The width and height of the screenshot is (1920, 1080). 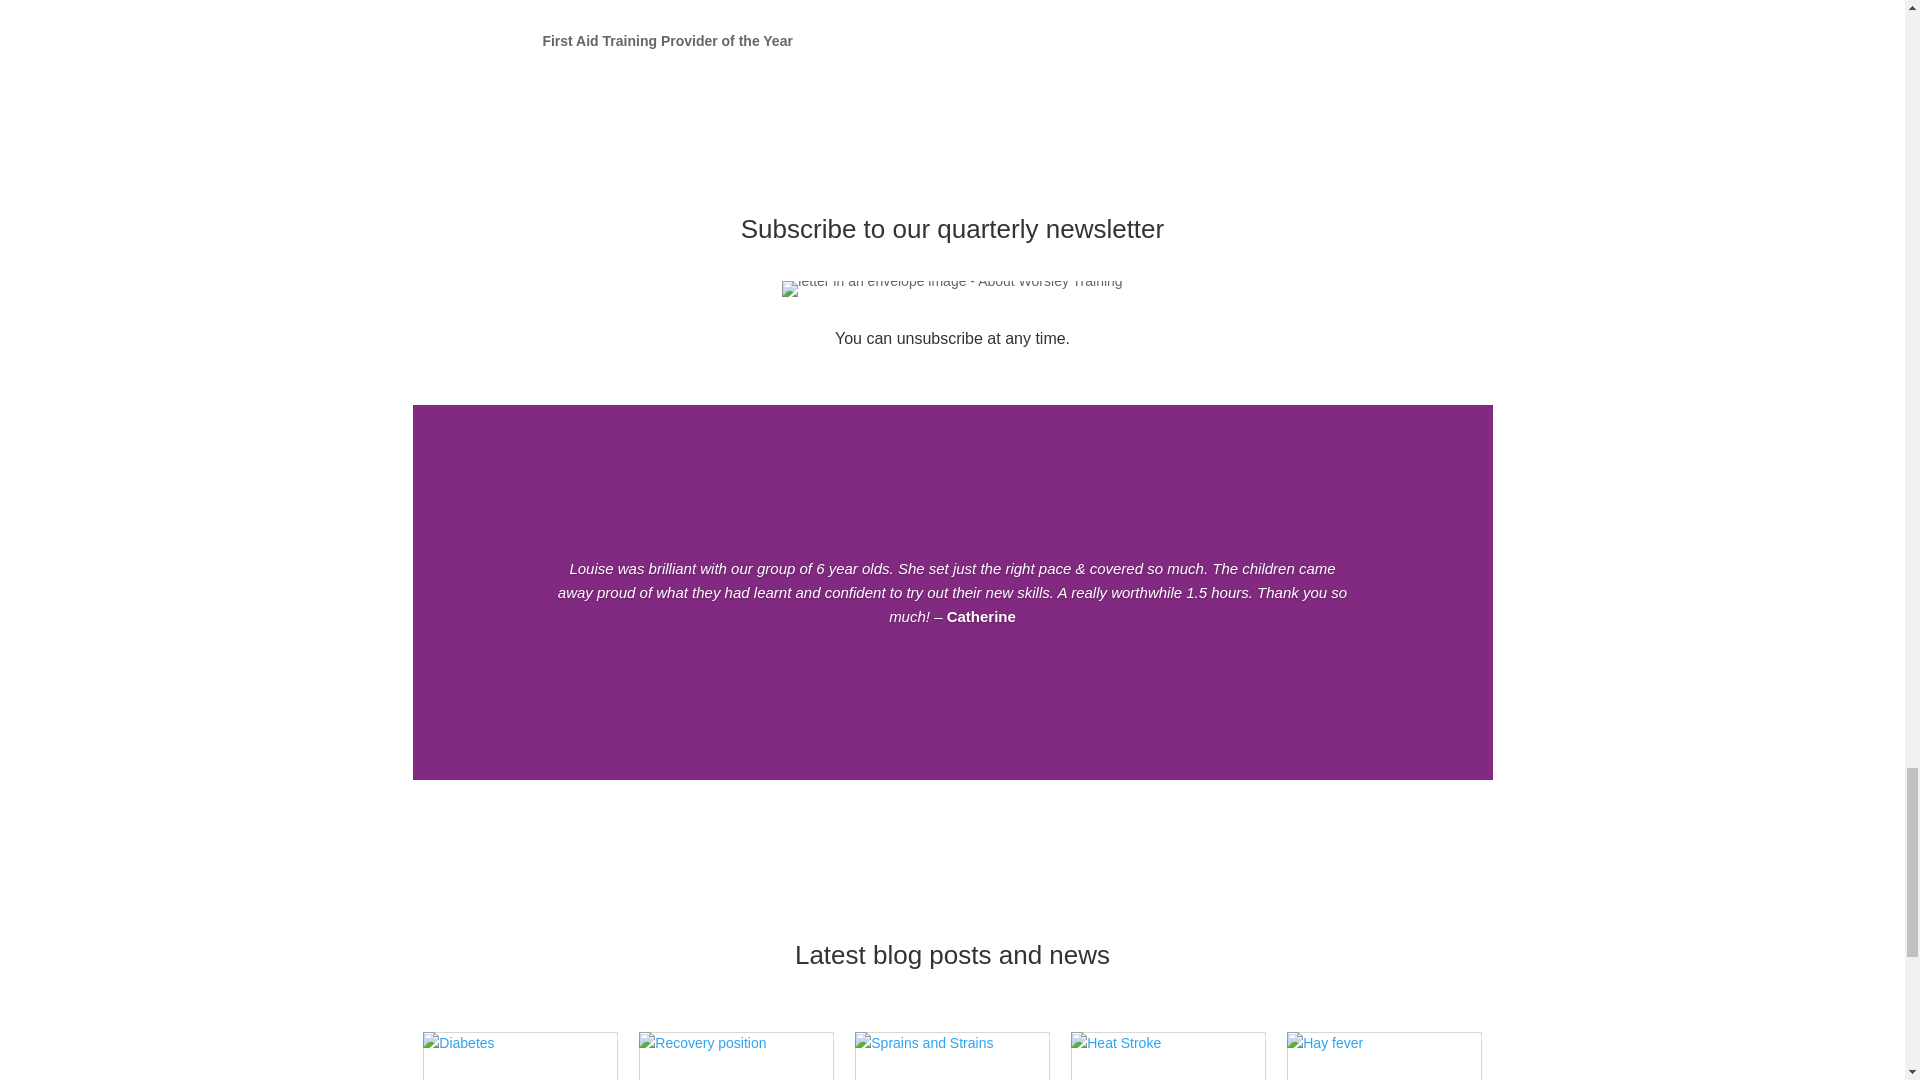 What do you see at coordinates (951, 288) in the screenshot?
I see `letter in an envelope image` at bounding box center [951, 288].